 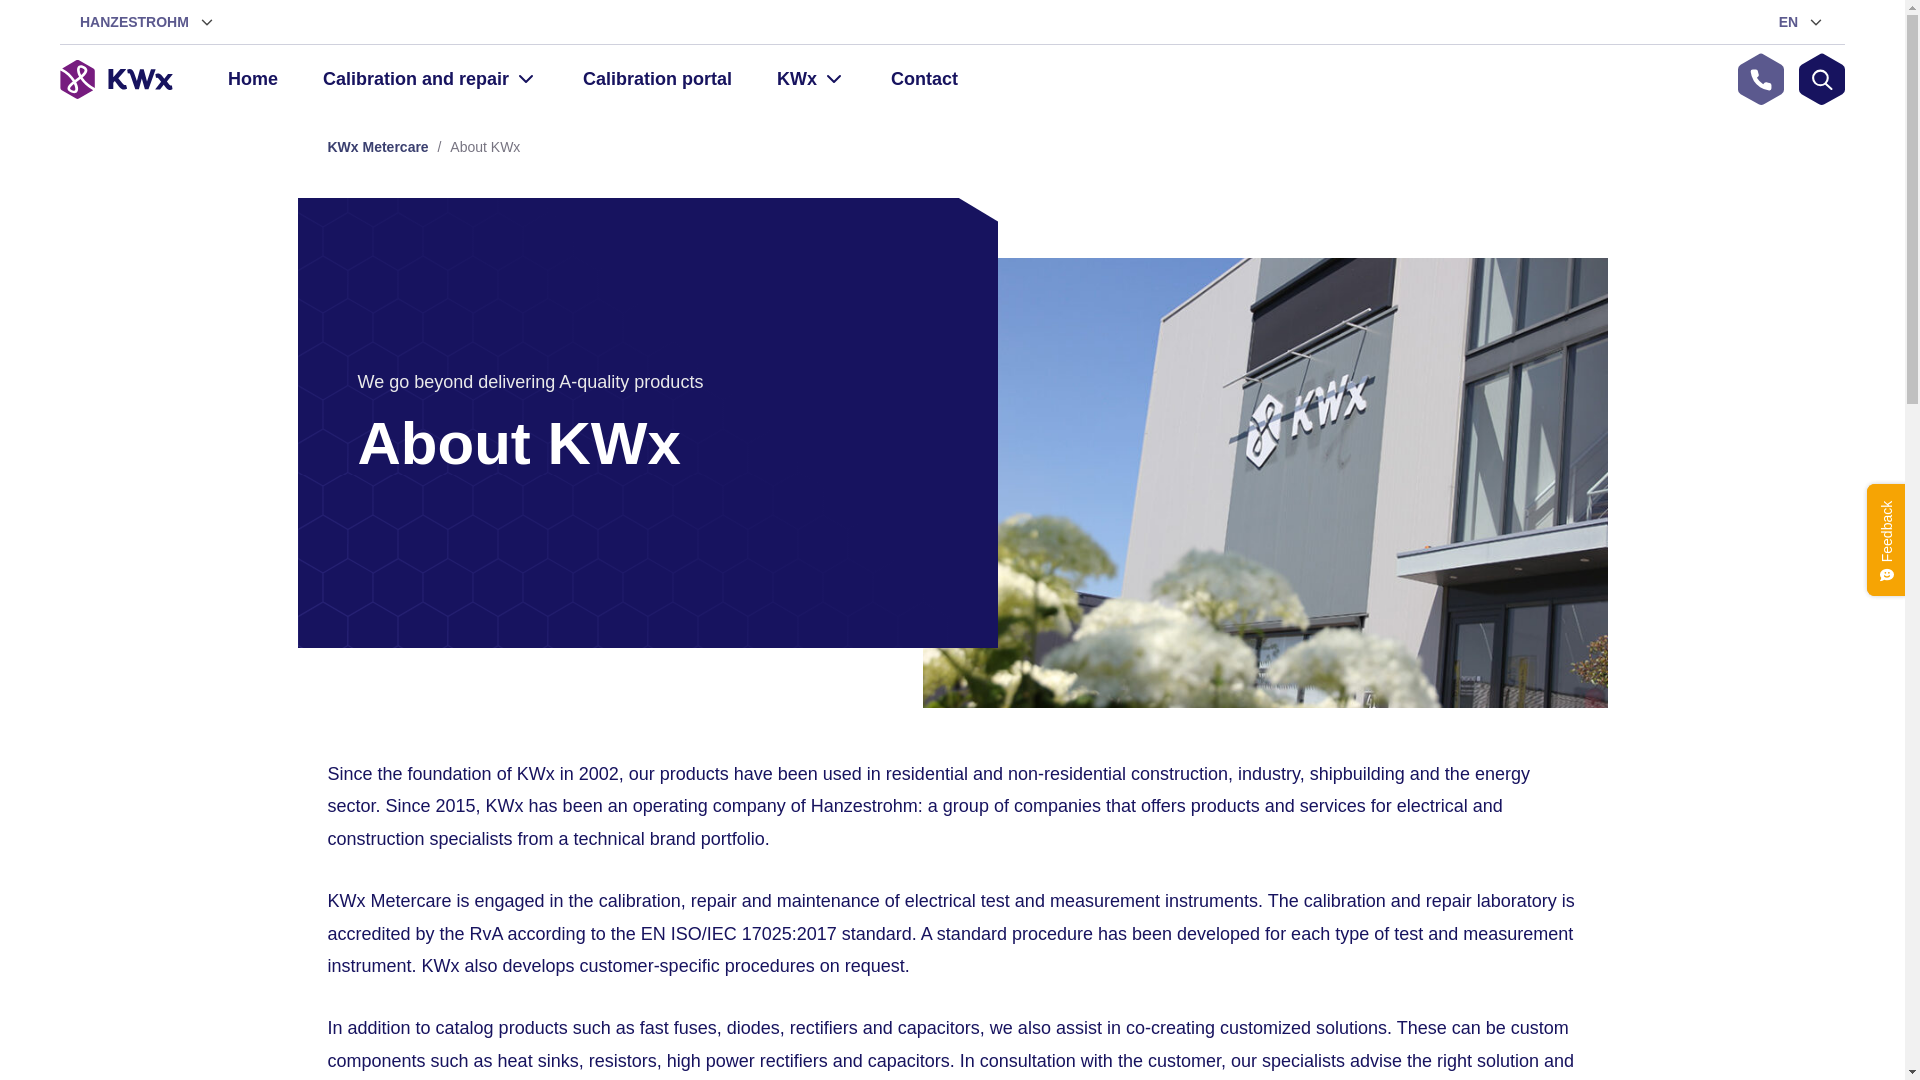 What do you see at coordinates (430, 79) in the screenshot?
I see `Calibration and repair` at bounding box center [430, 79].